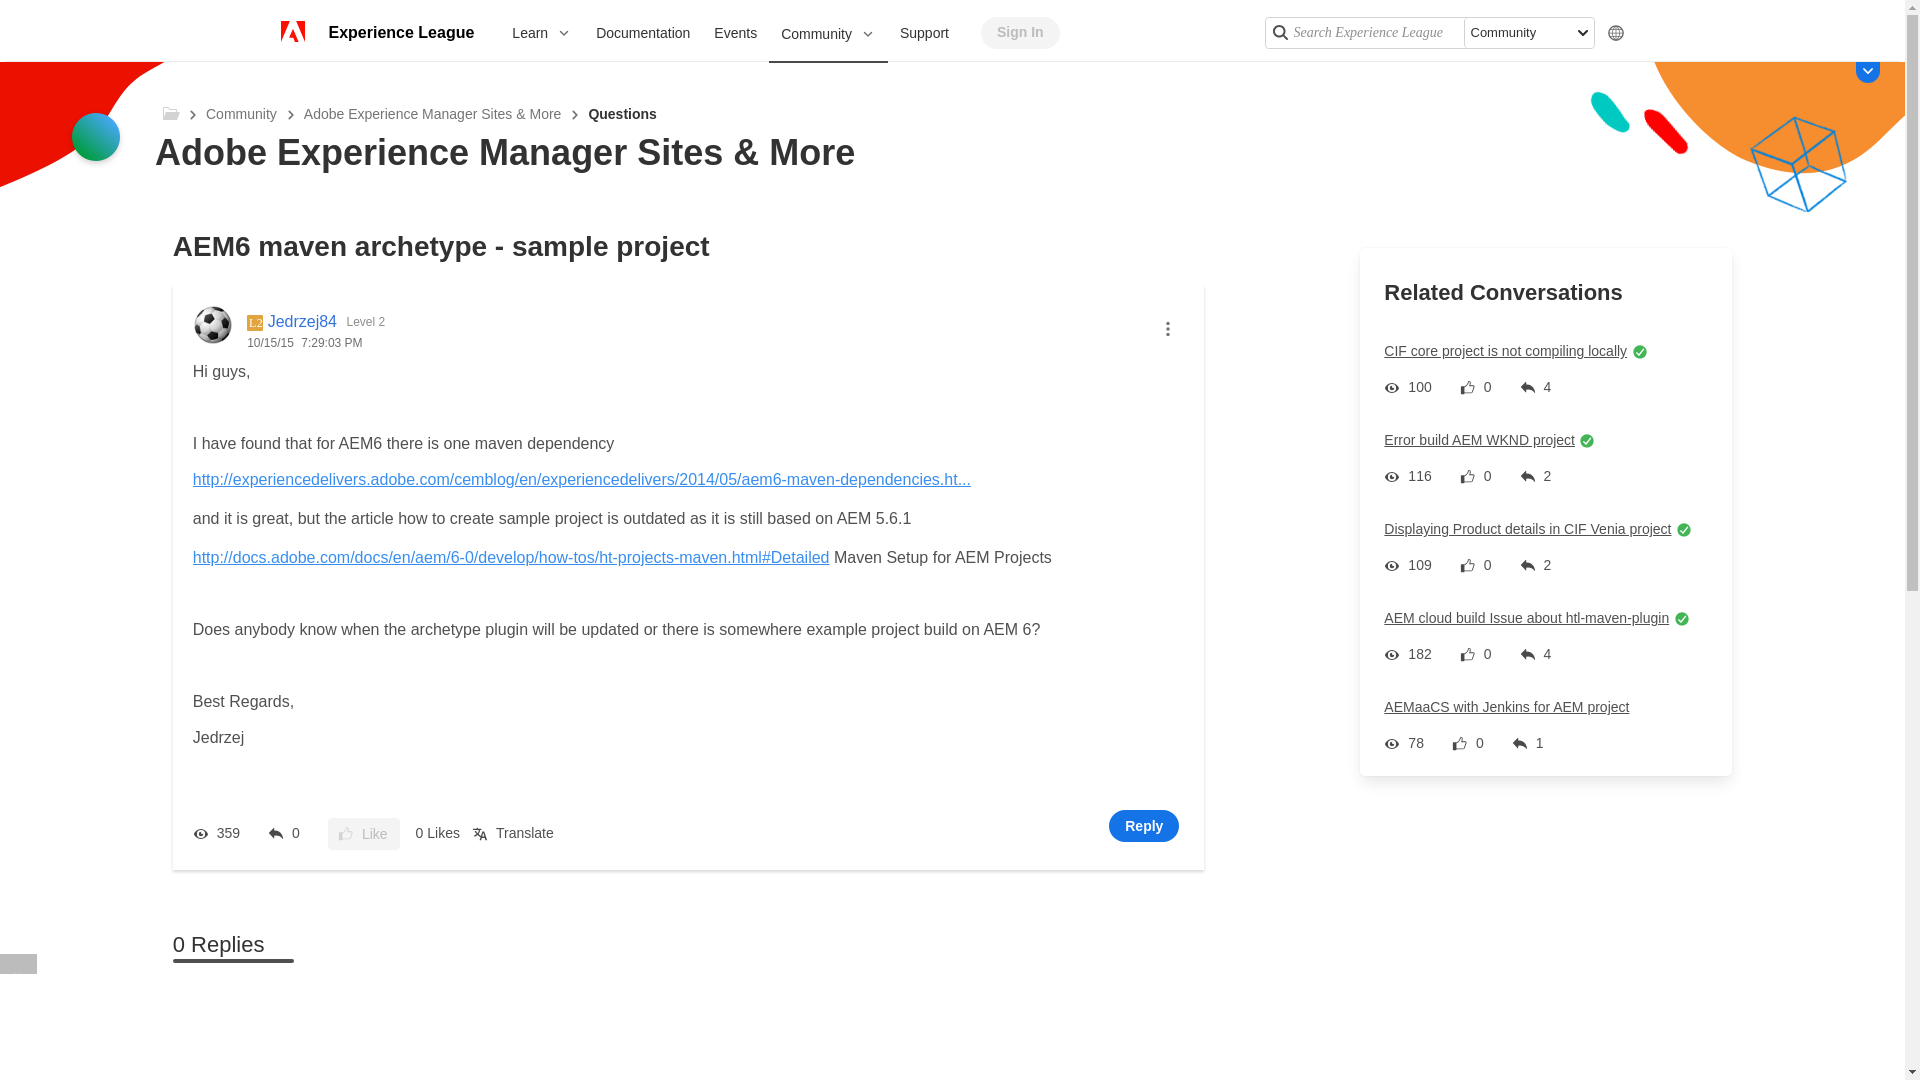  I want to click on Experience League, so click(400, 32).